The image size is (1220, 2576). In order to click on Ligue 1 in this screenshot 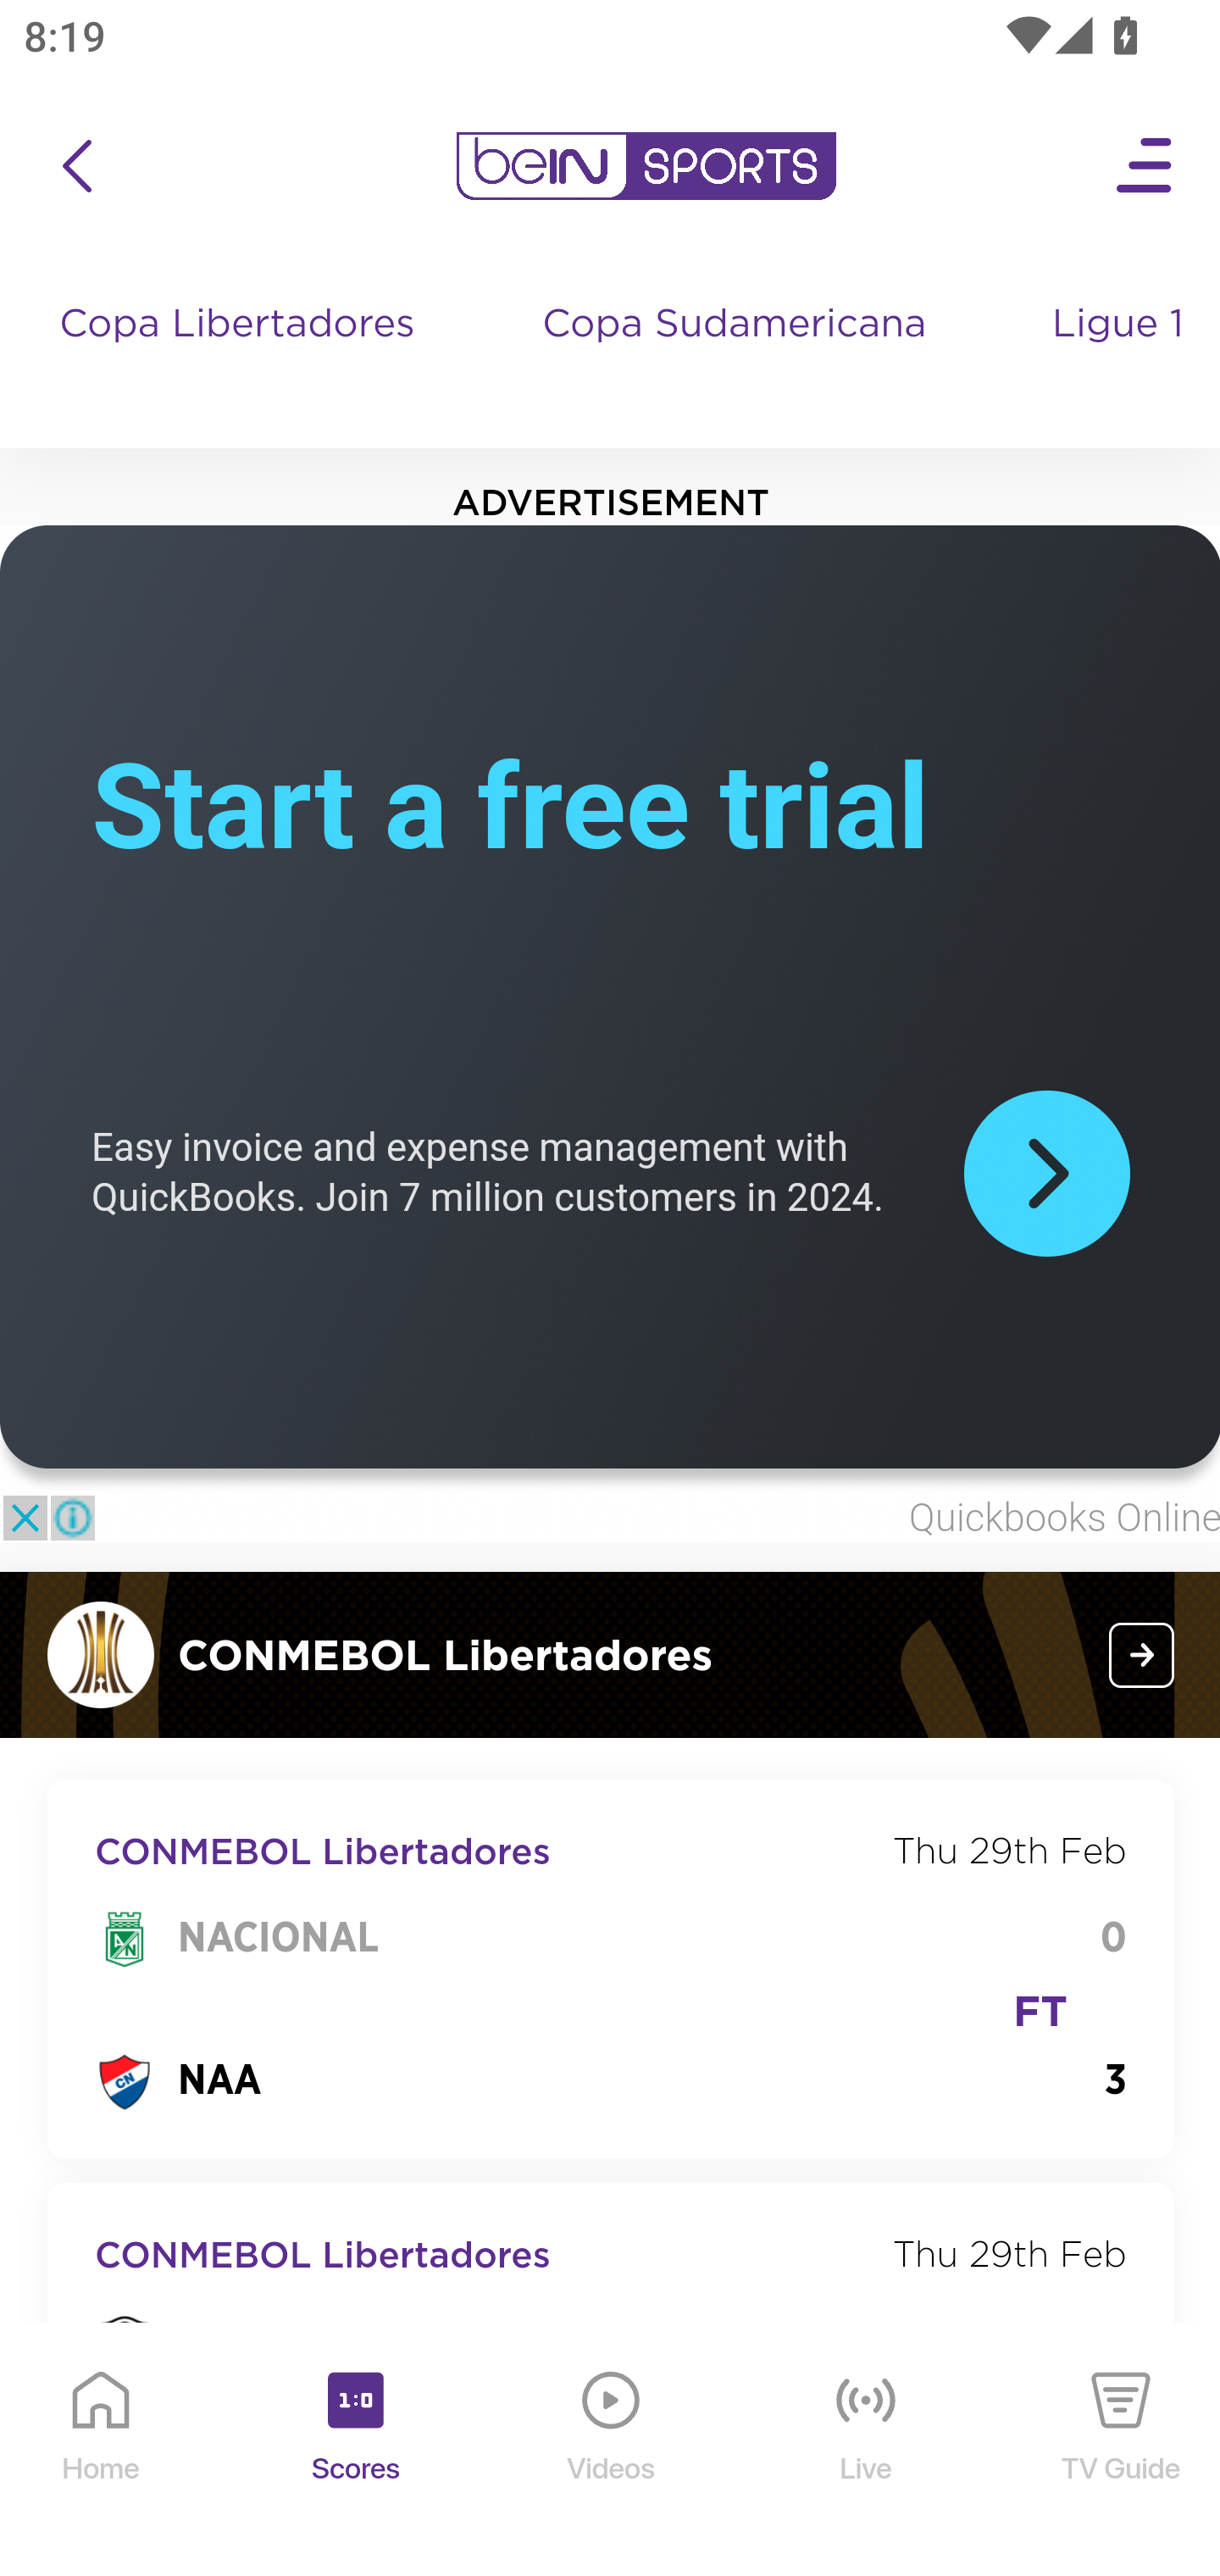, I will do `click(1121, 356)`.